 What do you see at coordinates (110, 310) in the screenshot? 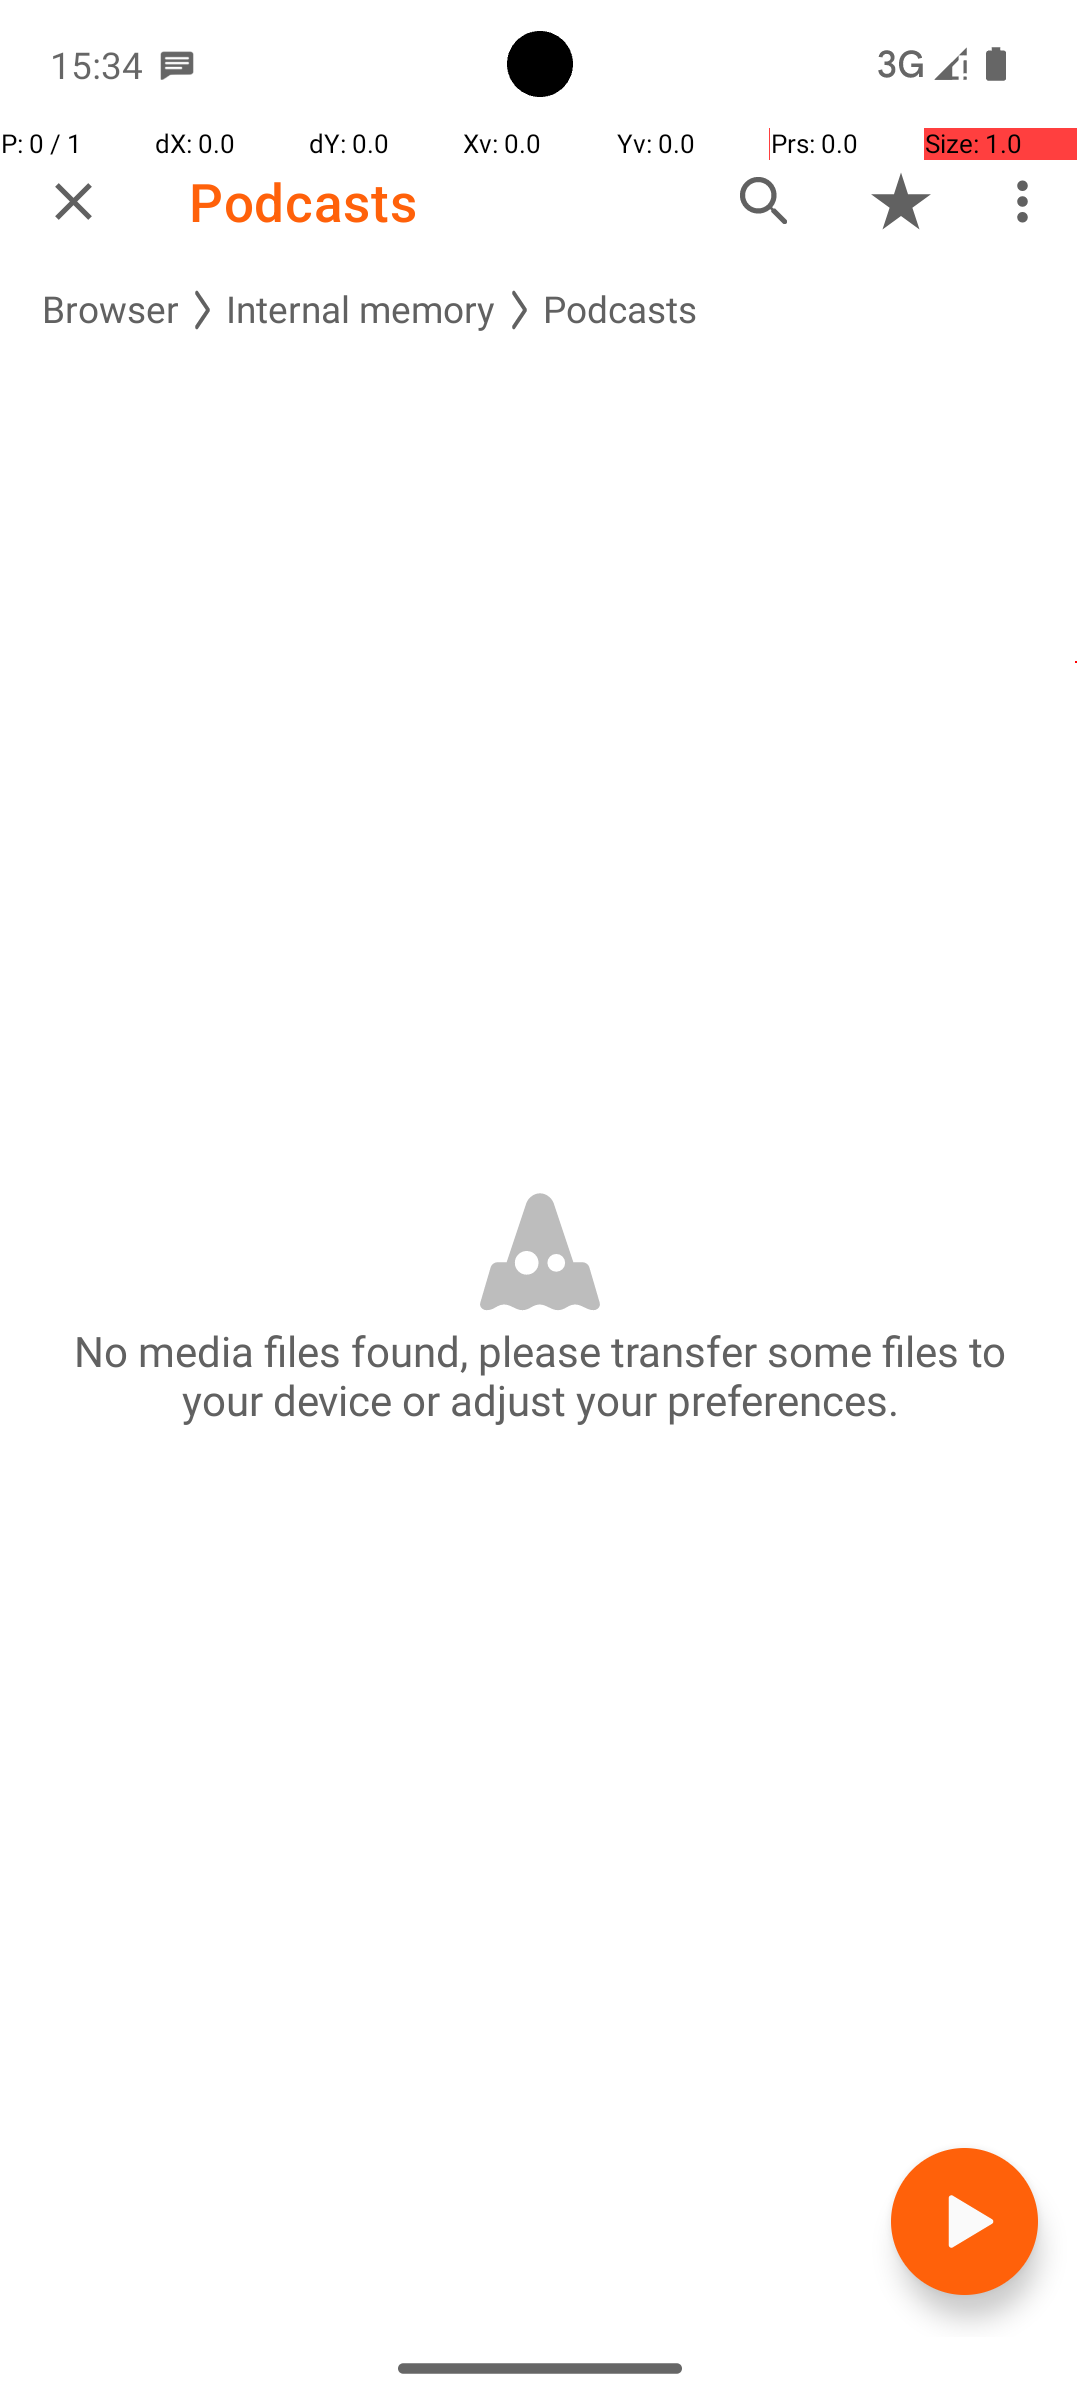
I see `Browser` at bounding box center [110, 310].